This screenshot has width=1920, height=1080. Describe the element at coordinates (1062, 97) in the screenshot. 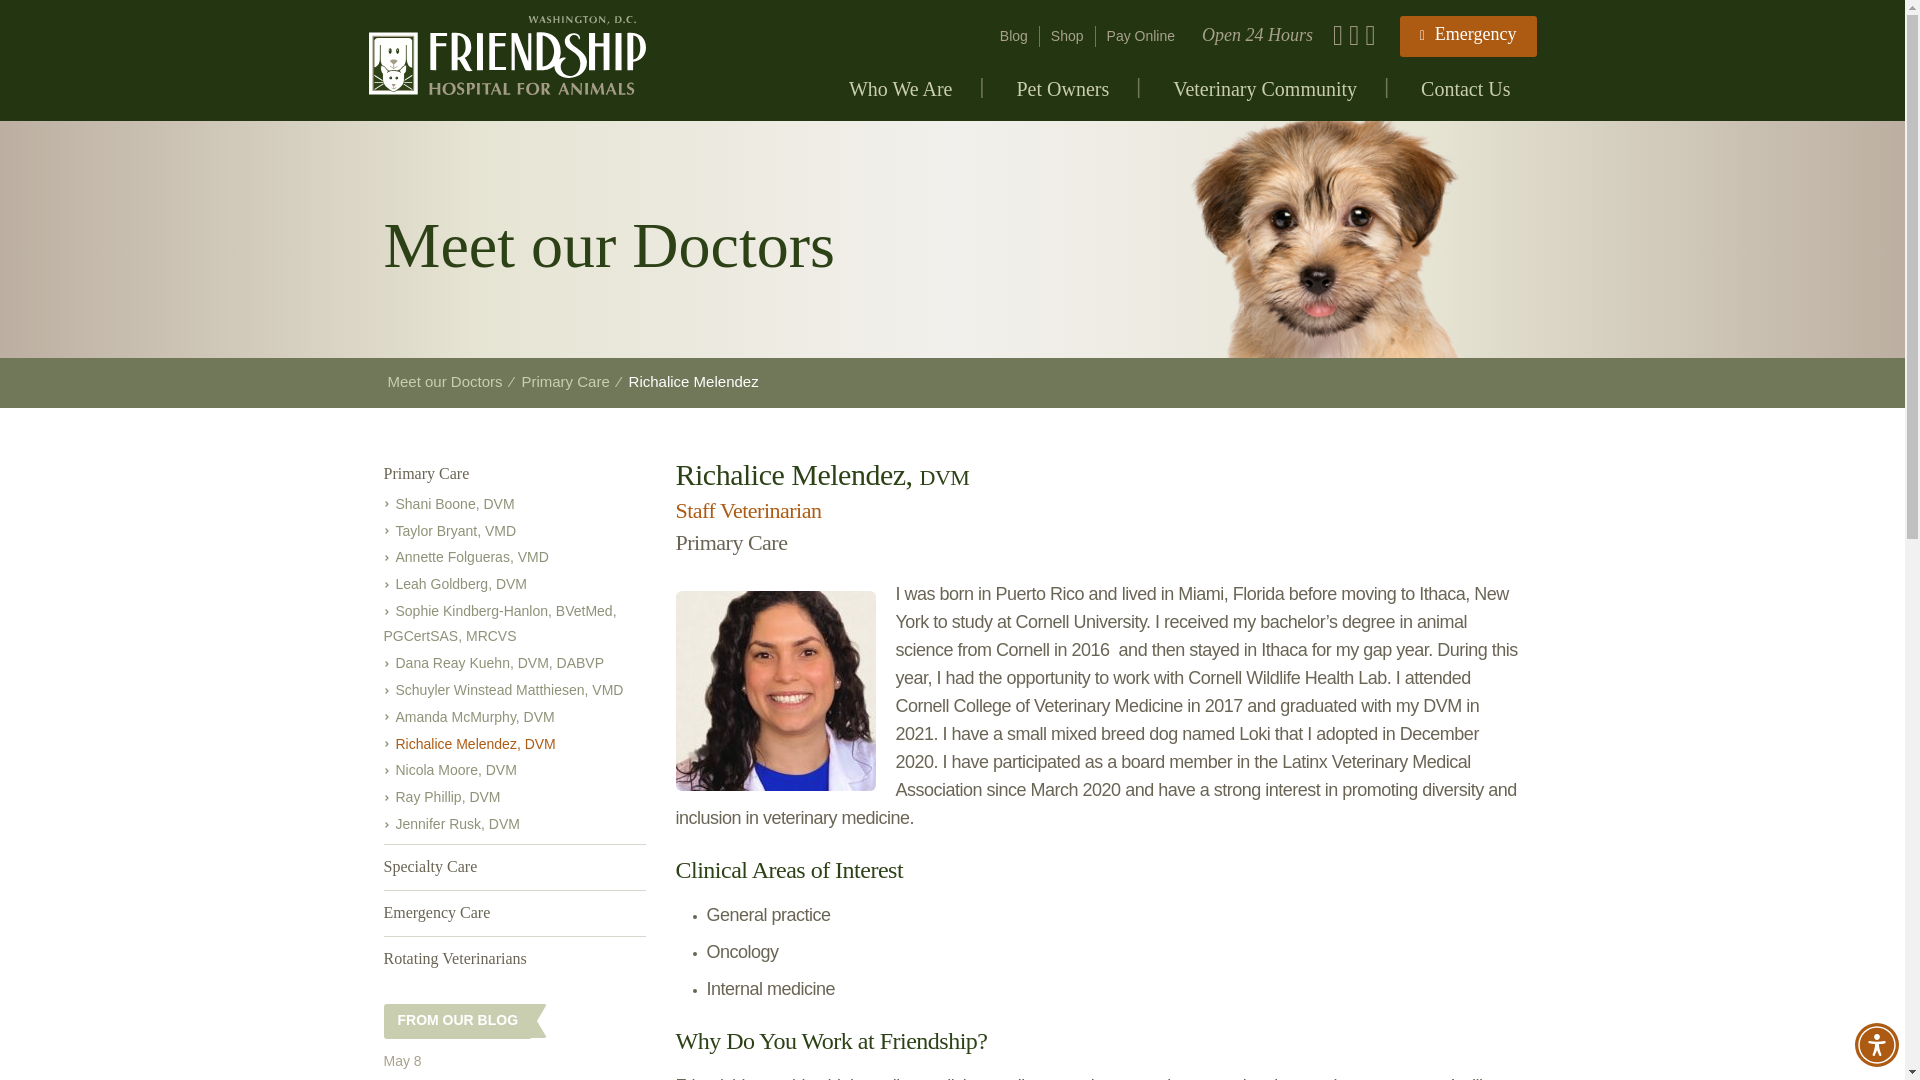

I see `Pet Owners` at that location.